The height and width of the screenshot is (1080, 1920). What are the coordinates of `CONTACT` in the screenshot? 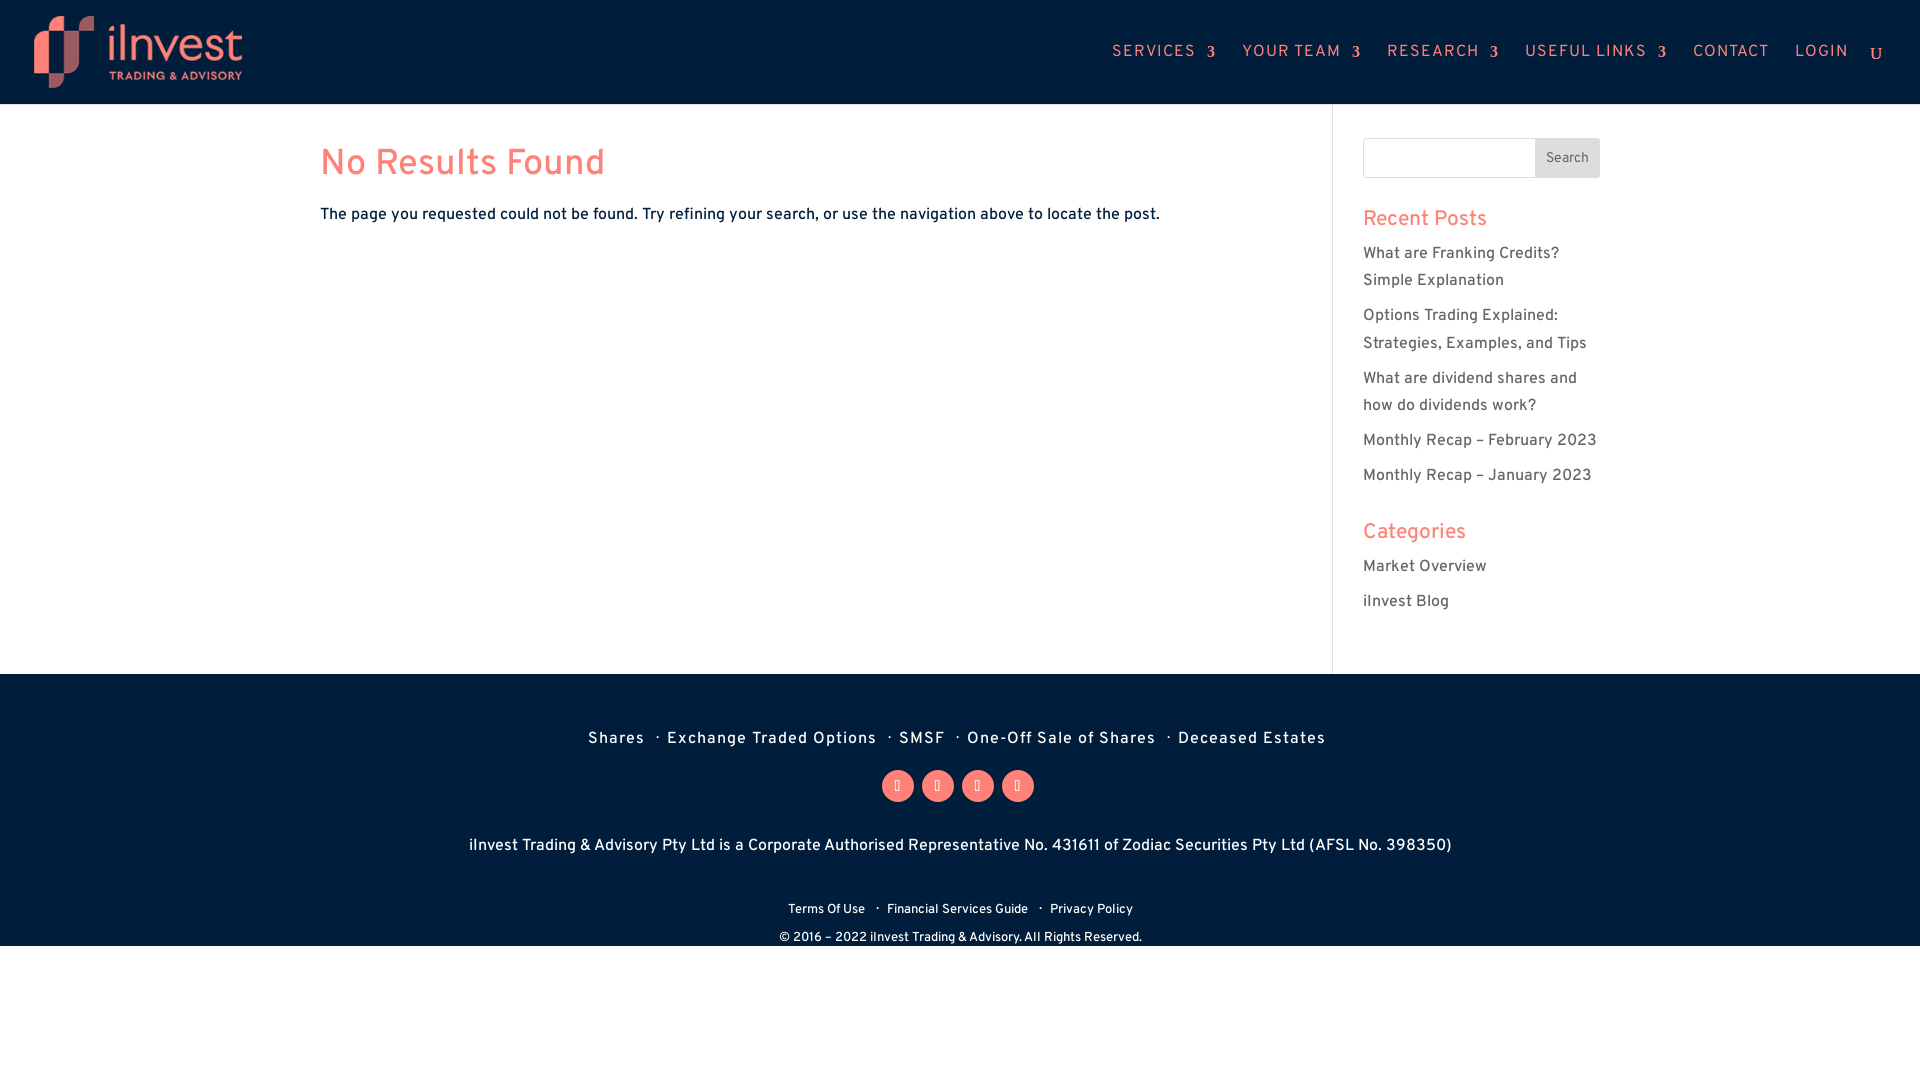 It's located at (1731, 74).